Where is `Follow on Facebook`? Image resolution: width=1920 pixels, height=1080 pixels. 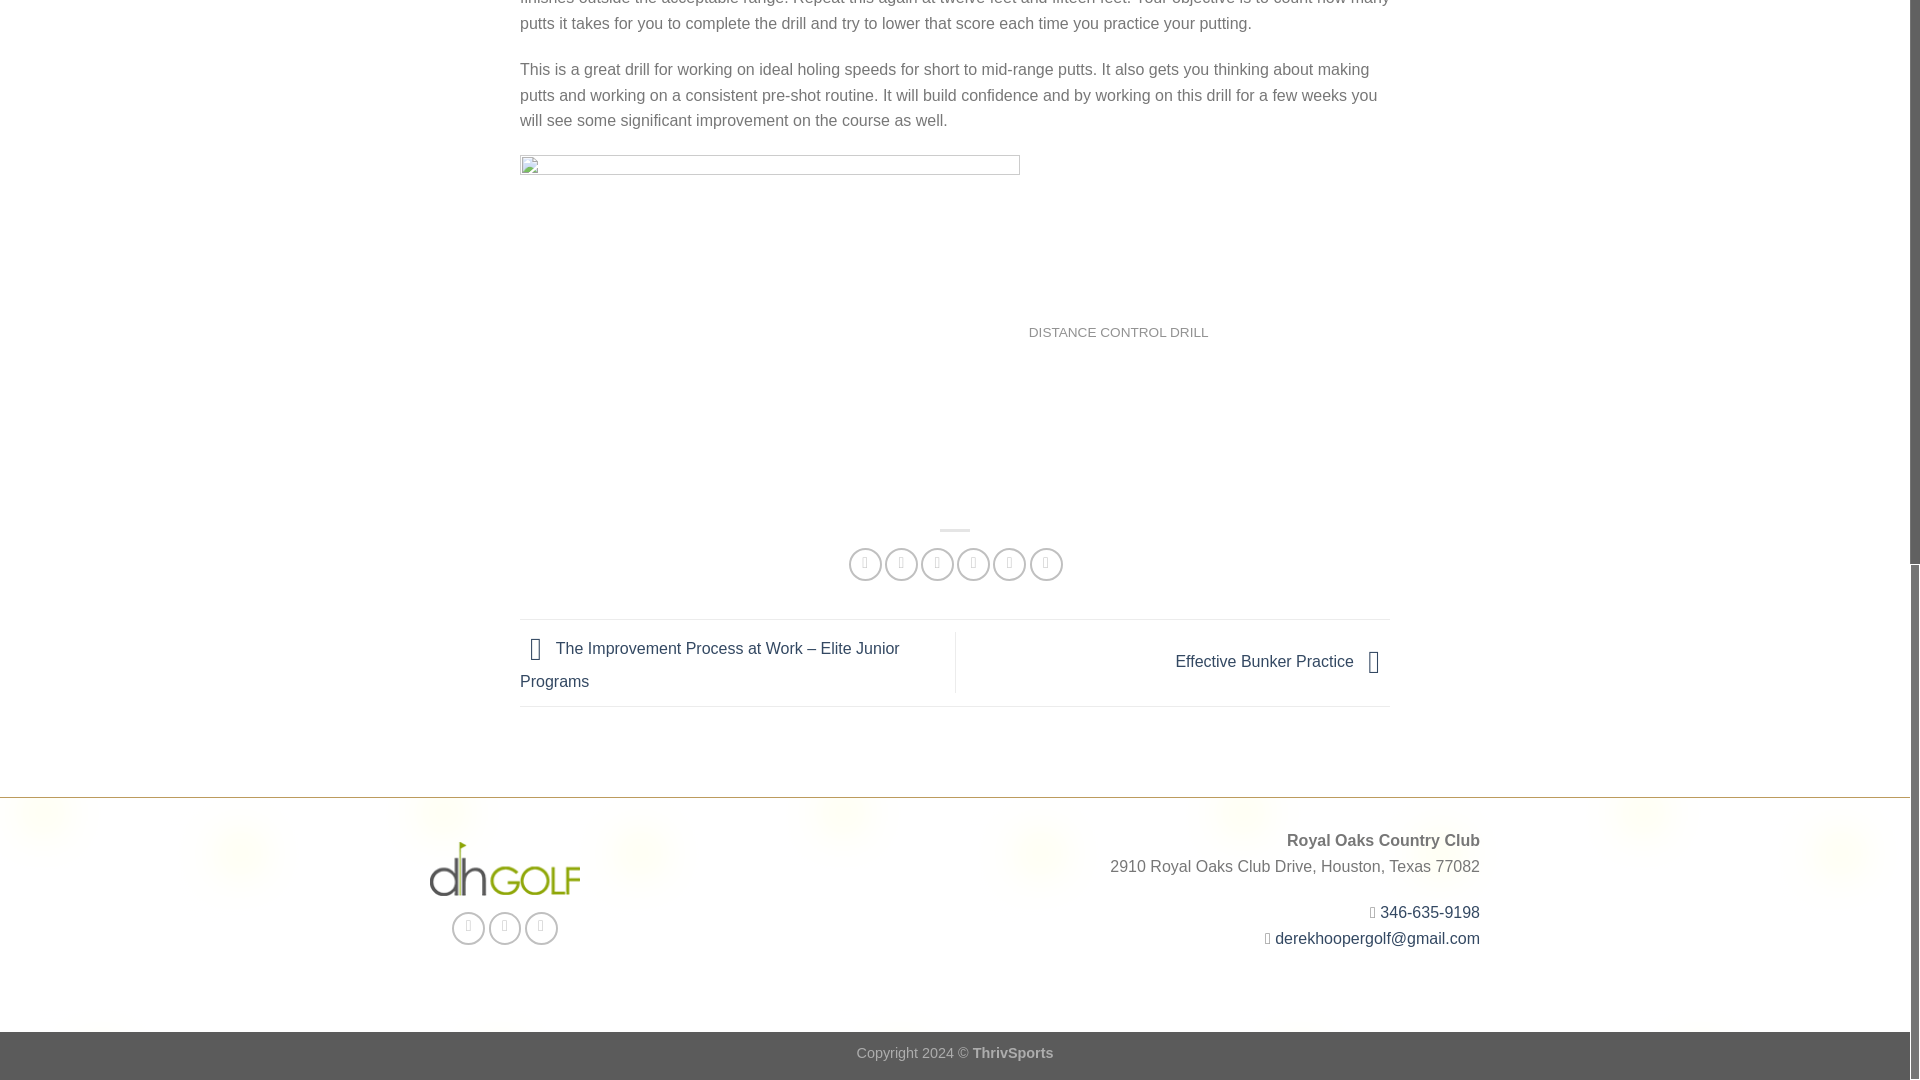
Follow on Facebook is located at coordinates (468, 928).